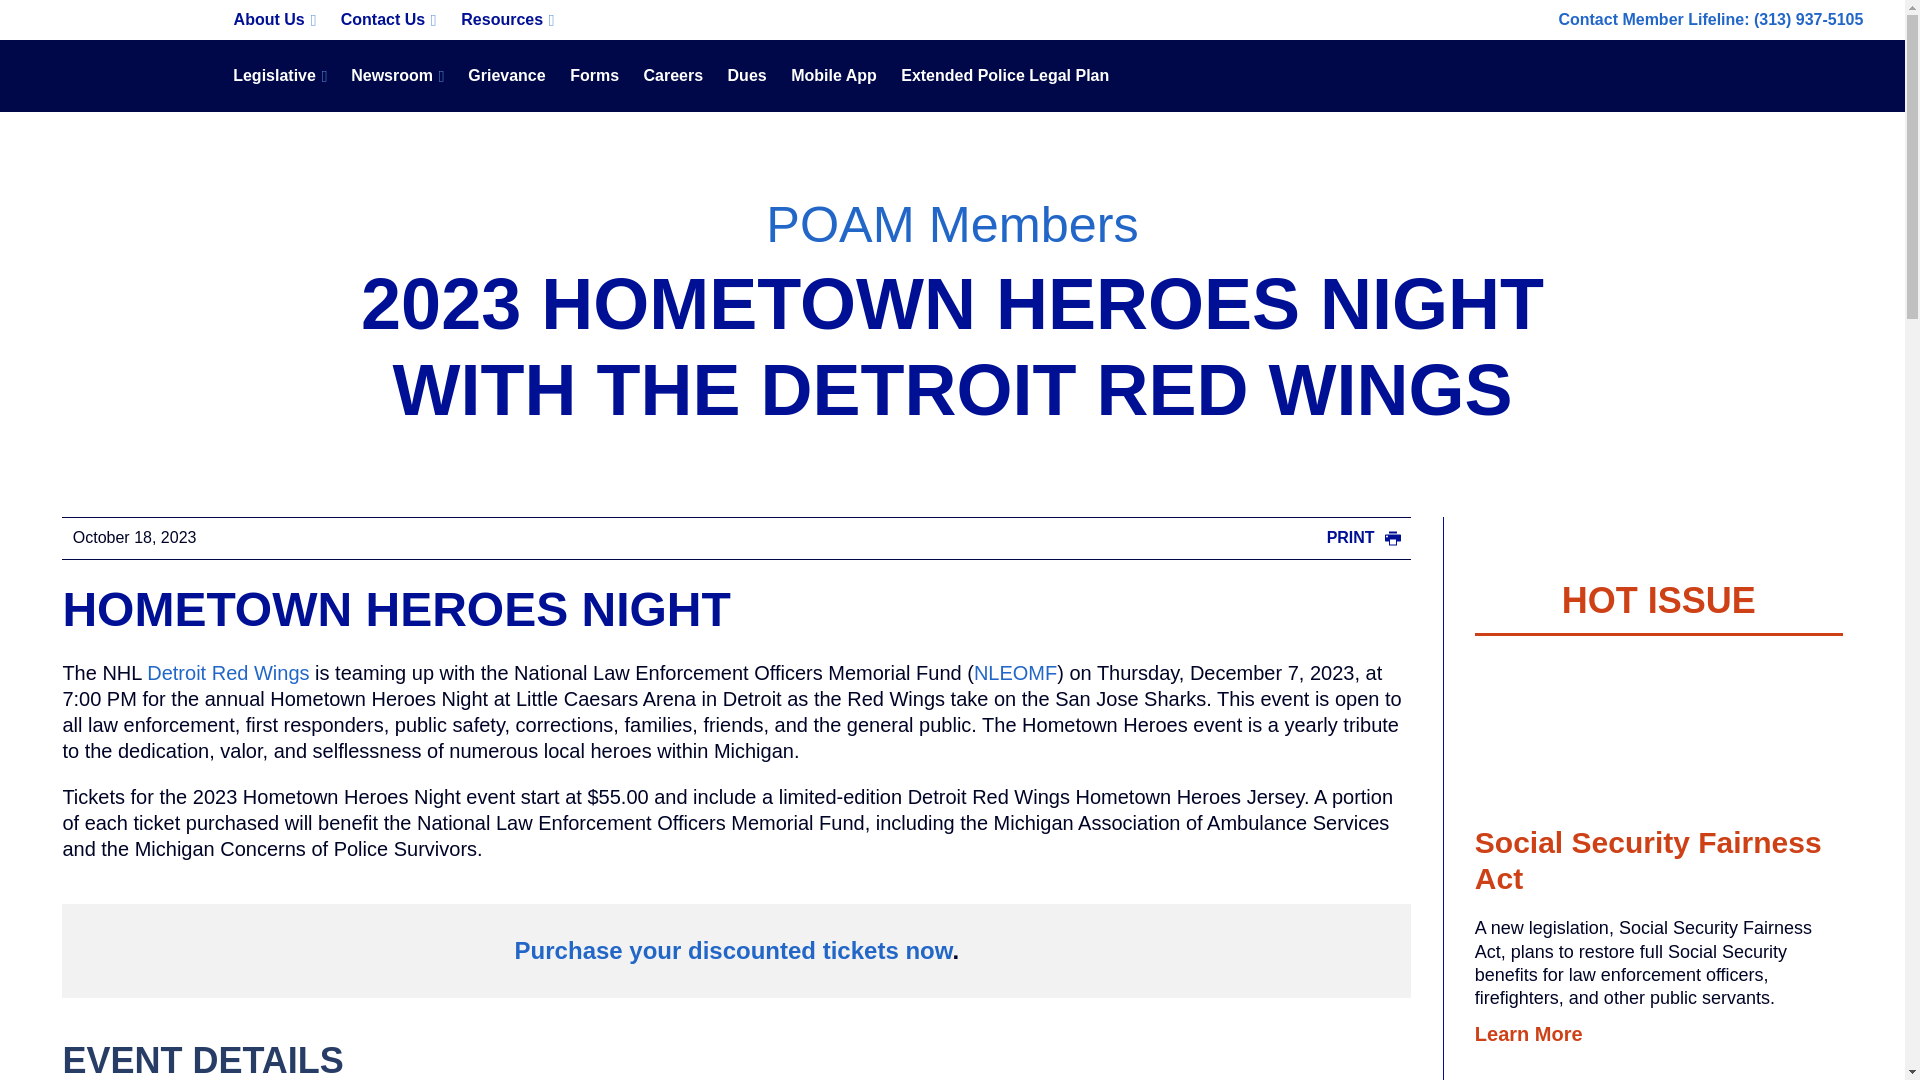 The height and width of the screenshot is (1080, 1920). What do you see at coordinates (397, 76) in the screenshot?
I see `Newsroom` at bounding box center [397, 76].